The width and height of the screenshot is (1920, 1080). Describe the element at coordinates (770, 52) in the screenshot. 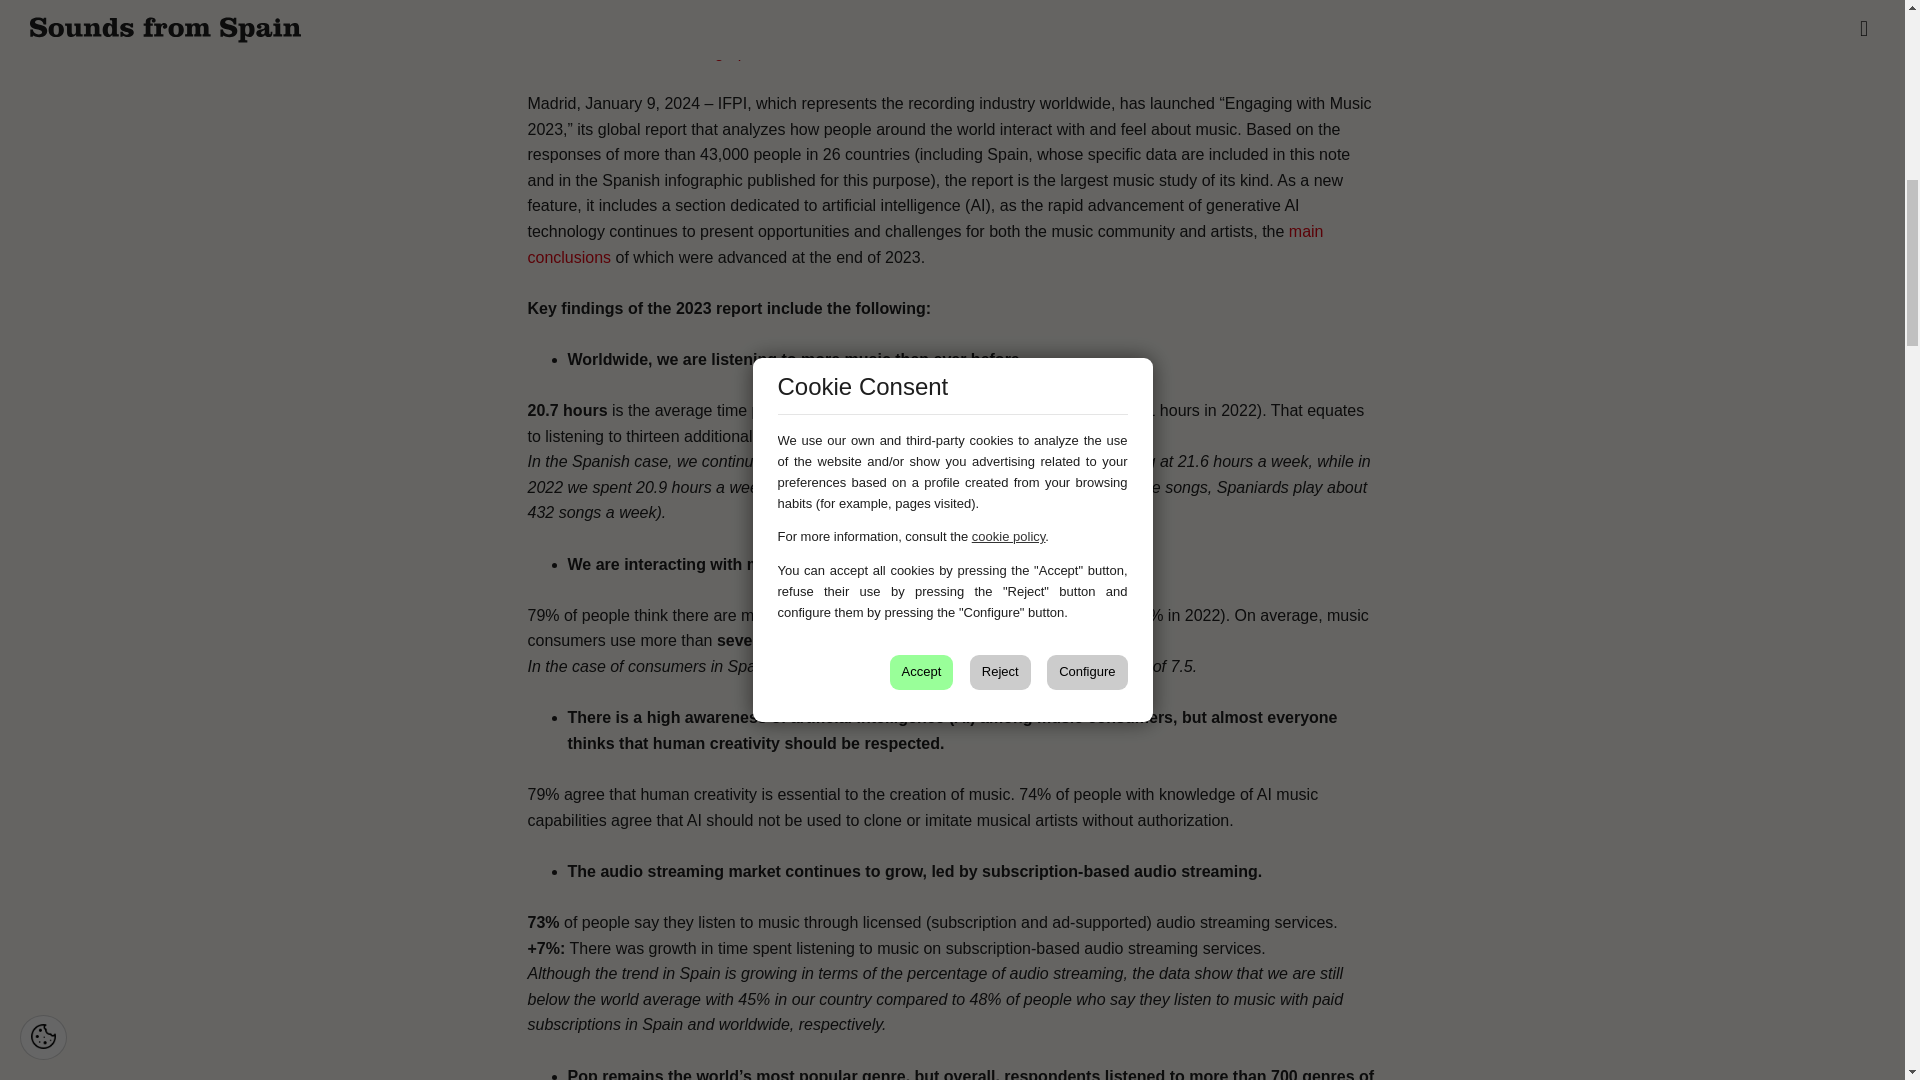

I see `infographics in this link` at that location.